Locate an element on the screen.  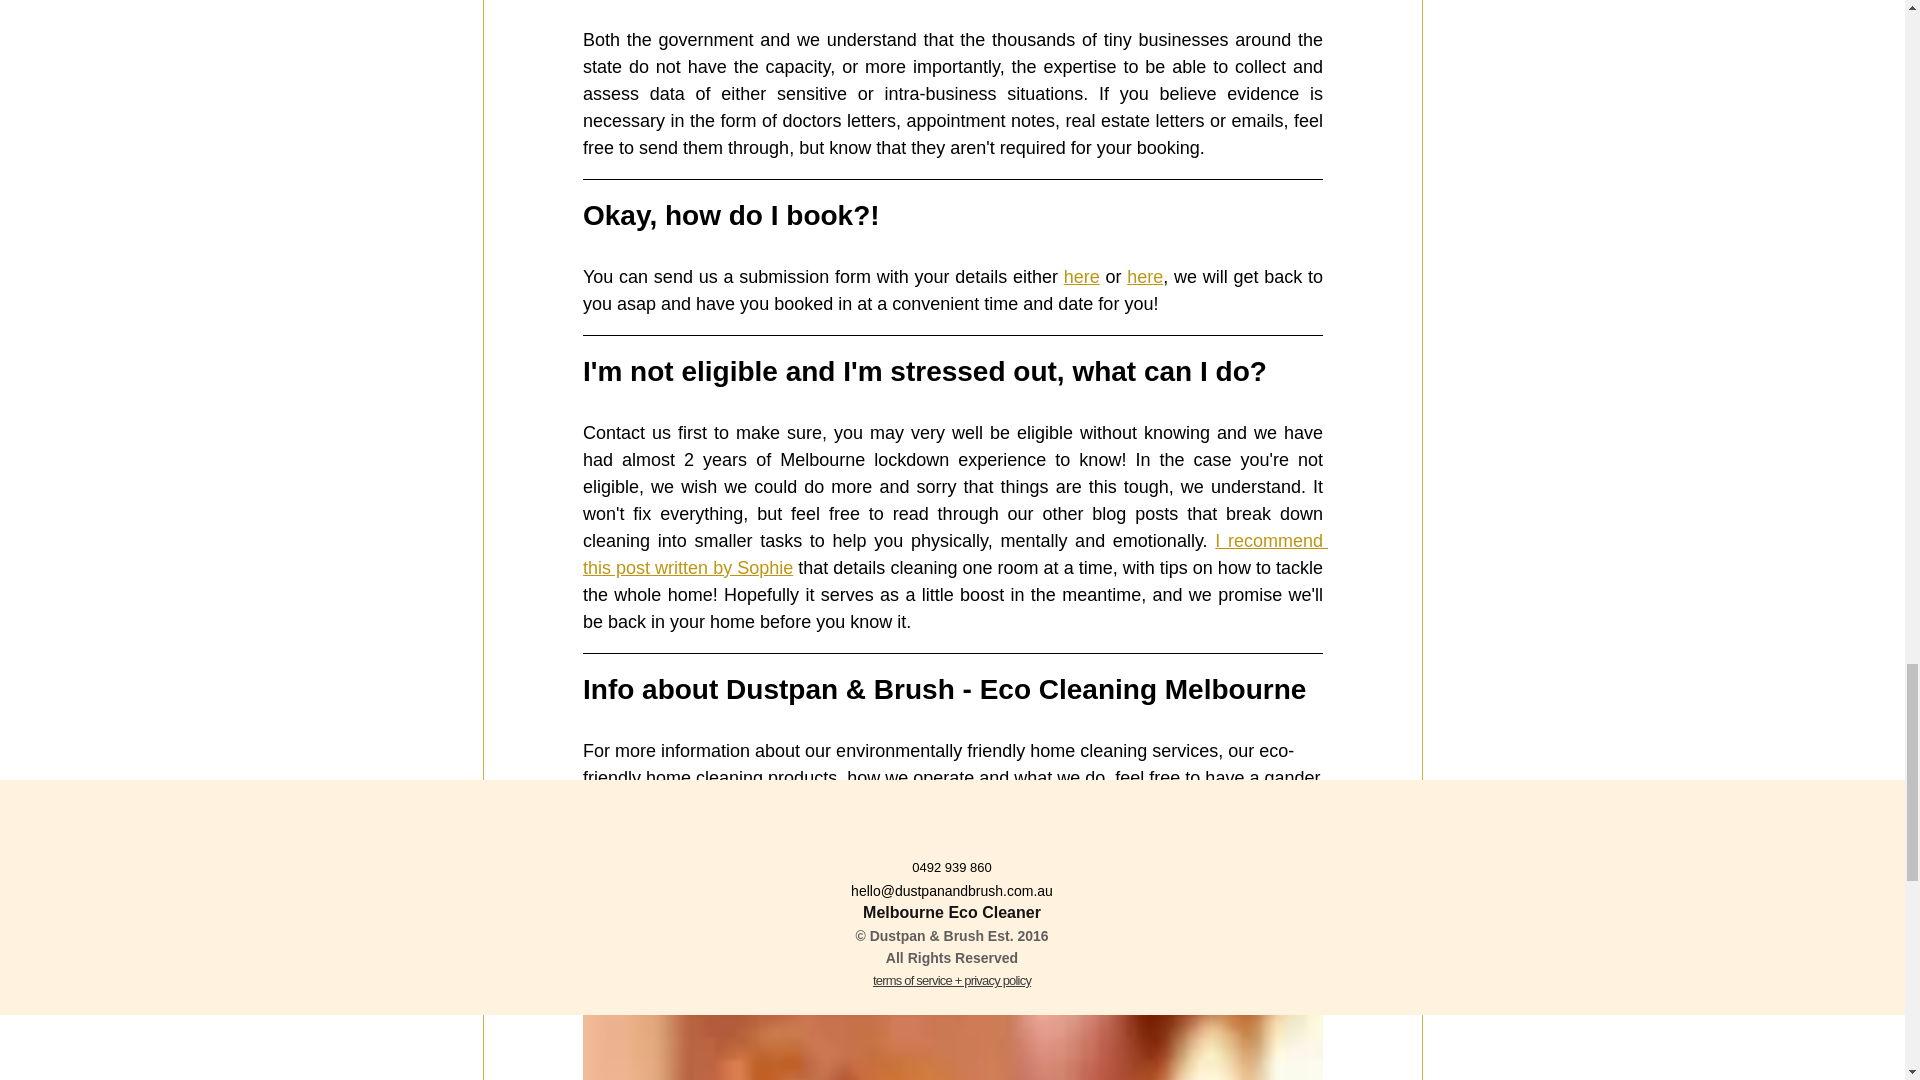
here is located at coordinates (1145, 276).